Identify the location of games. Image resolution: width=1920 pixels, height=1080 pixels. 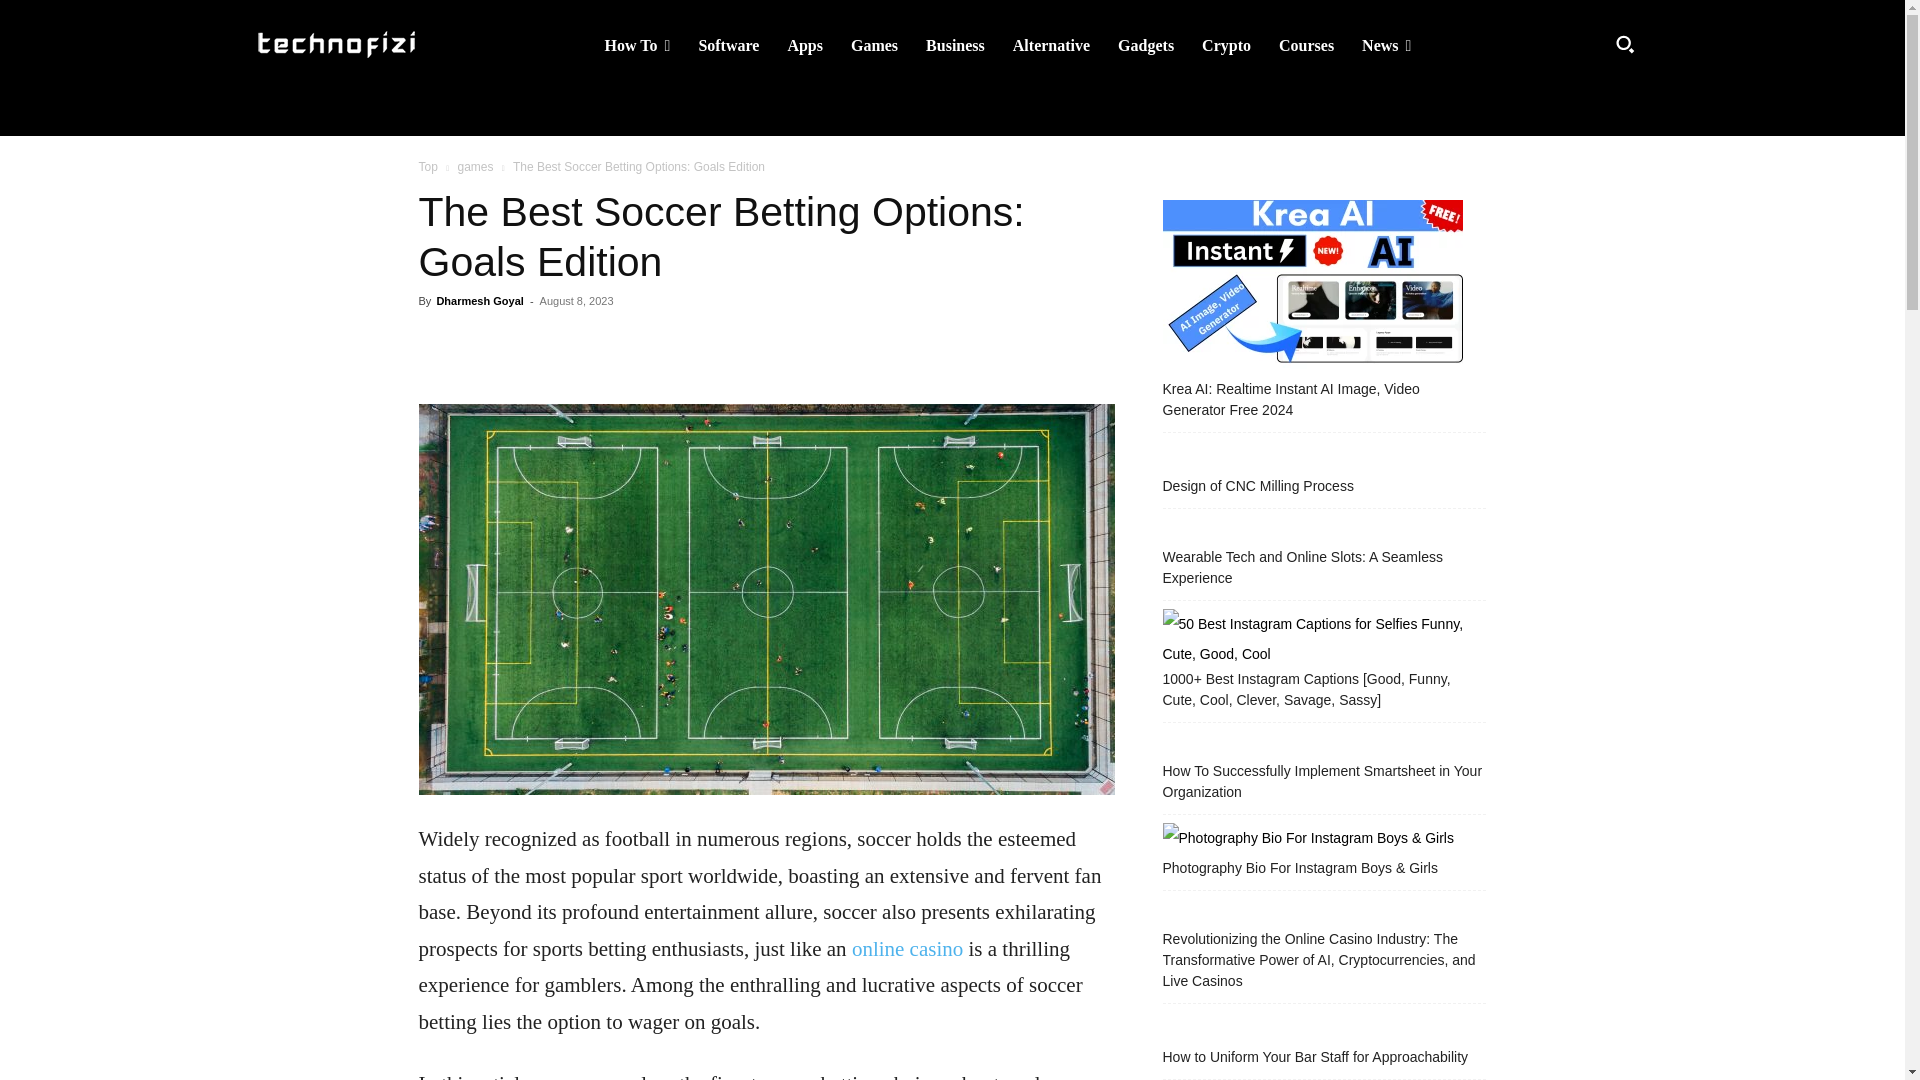
(474, 166).